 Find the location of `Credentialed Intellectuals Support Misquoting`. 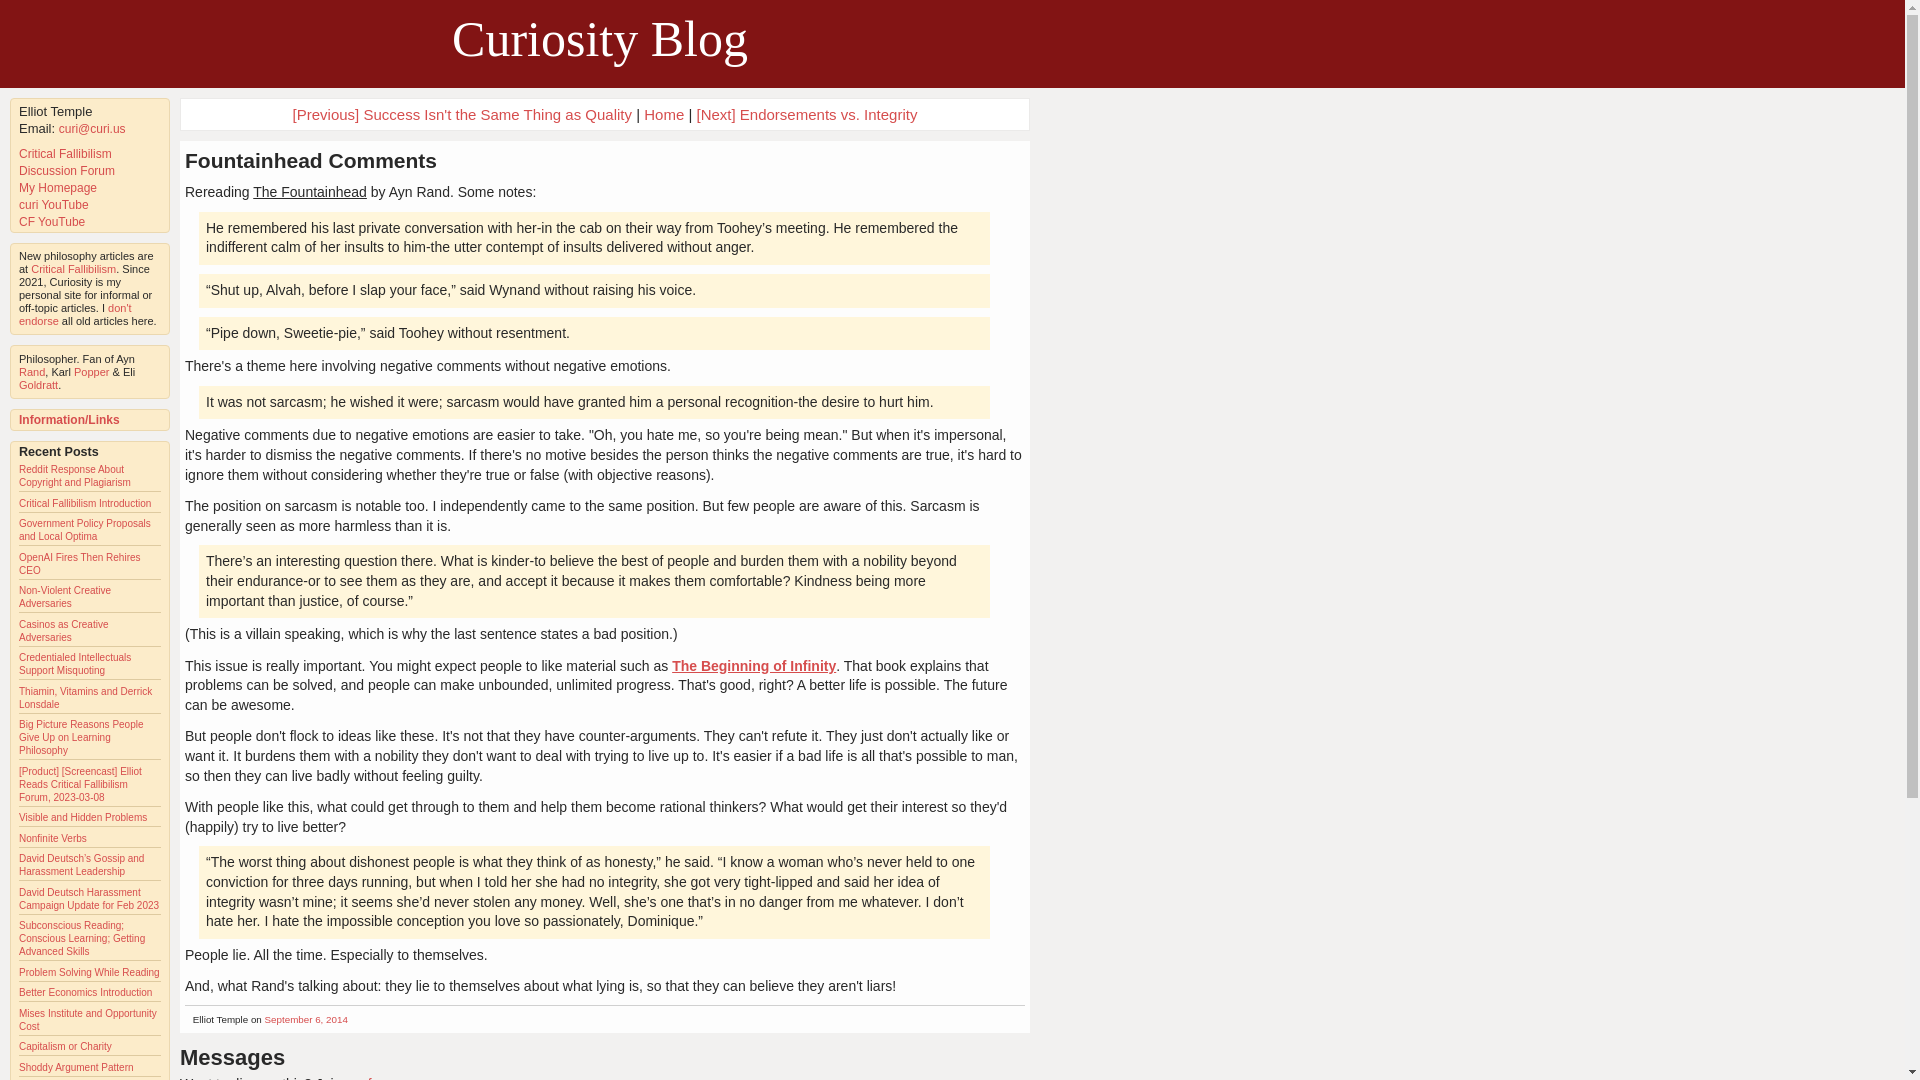

Credentialed Intellectuals Support Misquoting is located at coordinates (74, 664).